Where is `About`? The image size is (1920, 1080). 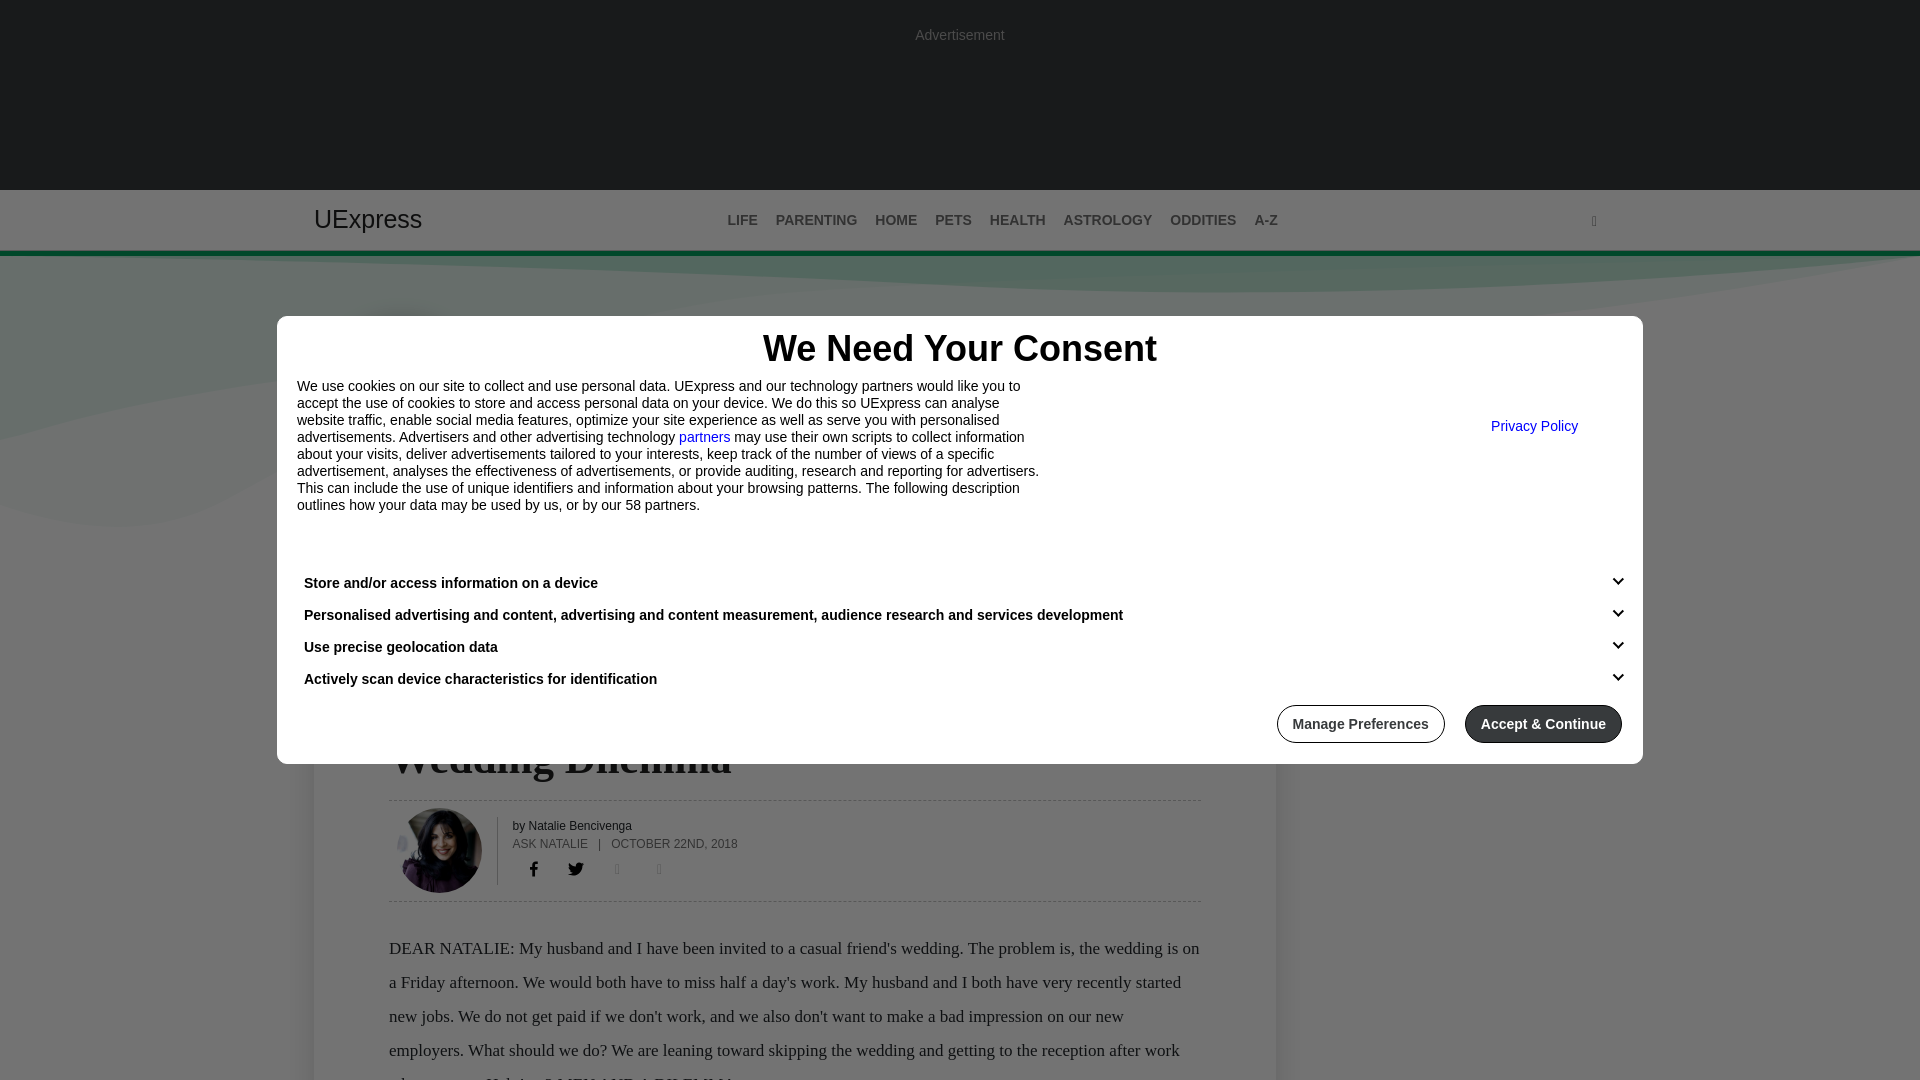
About is located at coordinates (408, 568).